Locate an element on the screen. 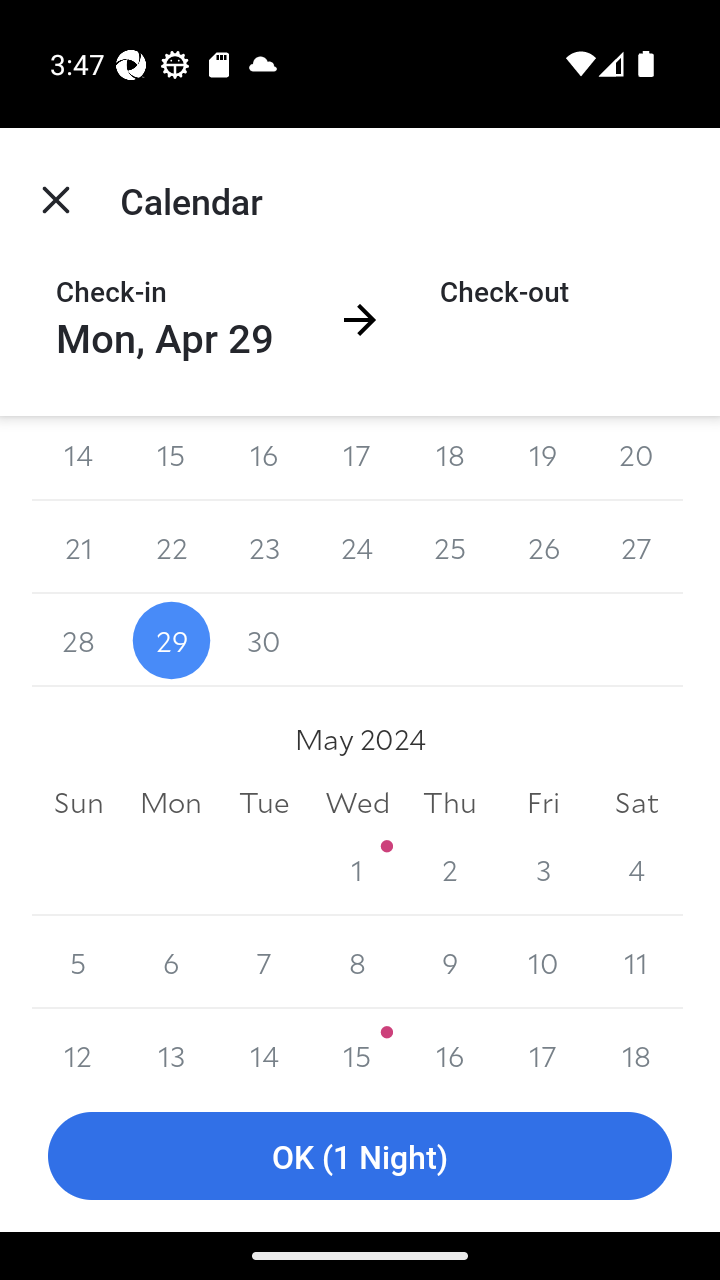 The image size is (720, 1280). 19 19 April 2024 is located at coordinates (542, 458).